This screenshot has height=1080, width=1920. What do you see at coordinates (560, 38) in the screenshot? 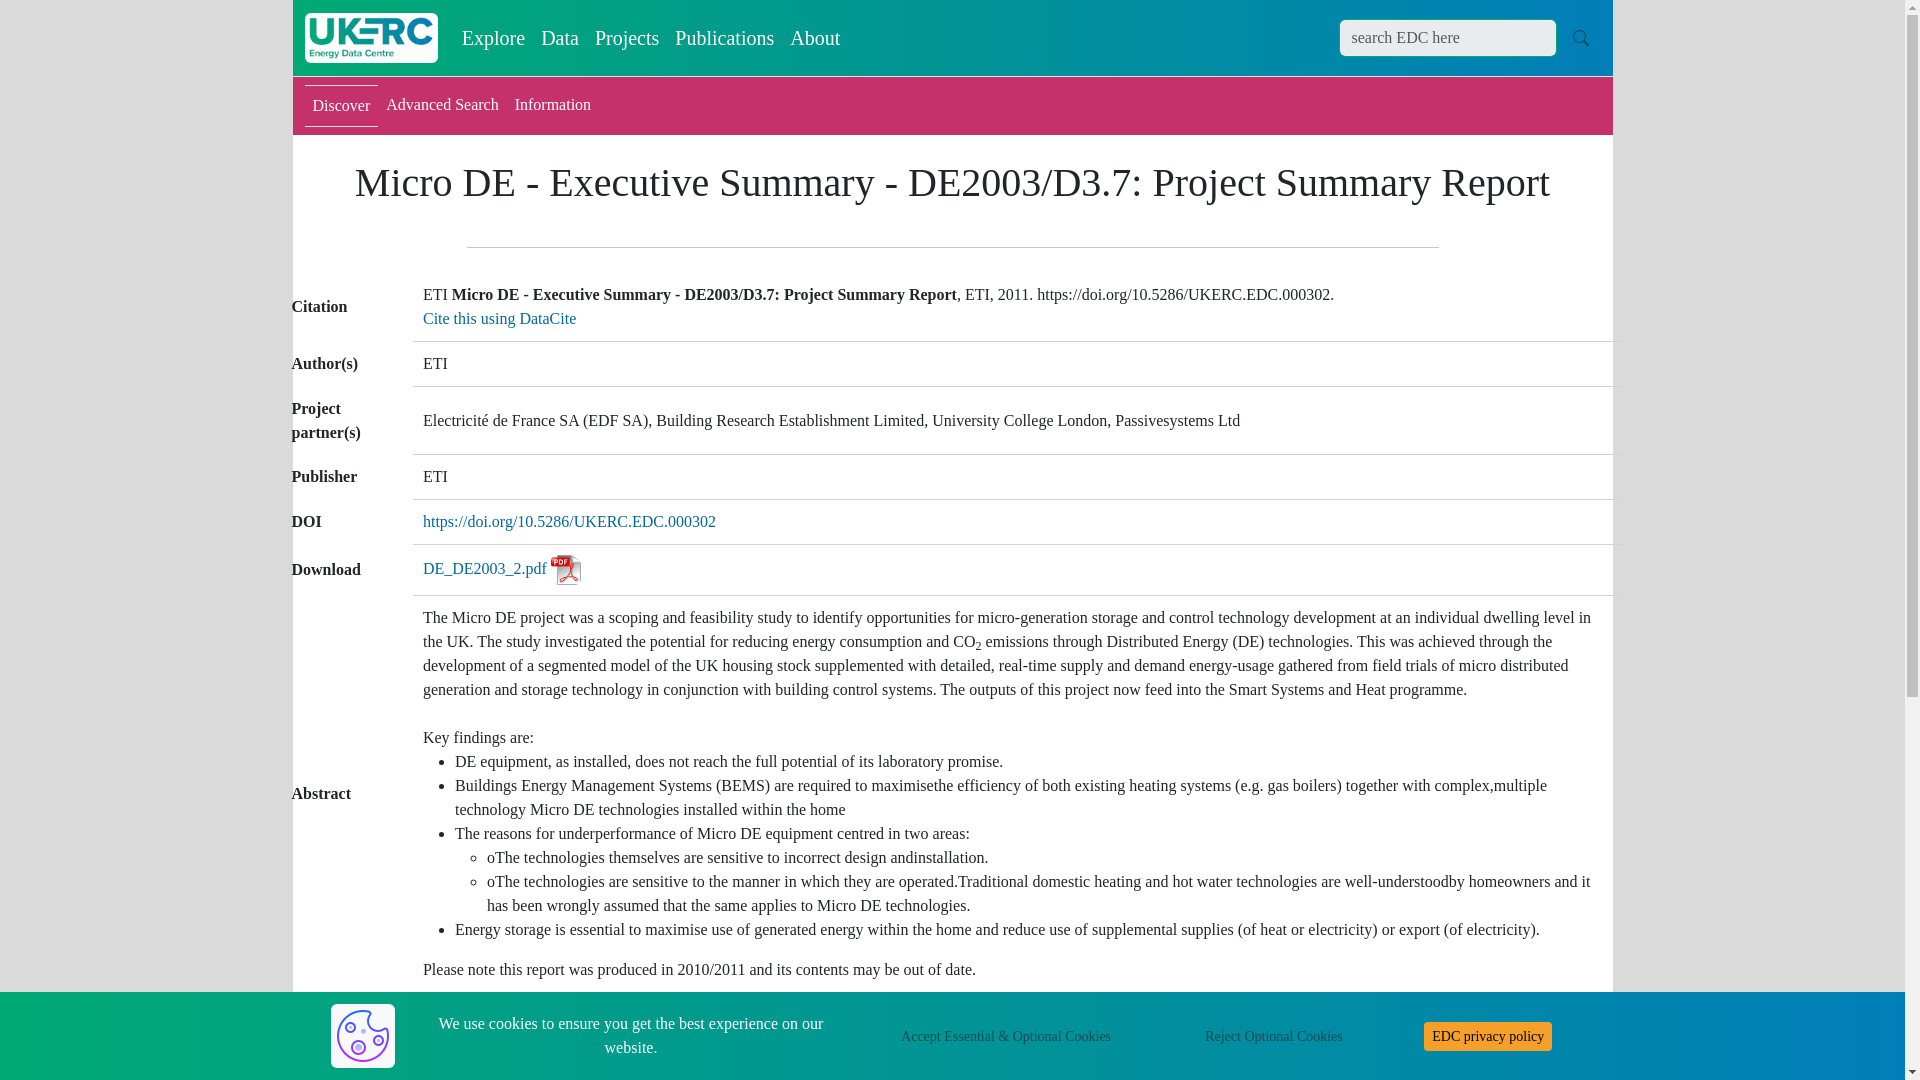
I see `Data` at bounding box center [560, 38].